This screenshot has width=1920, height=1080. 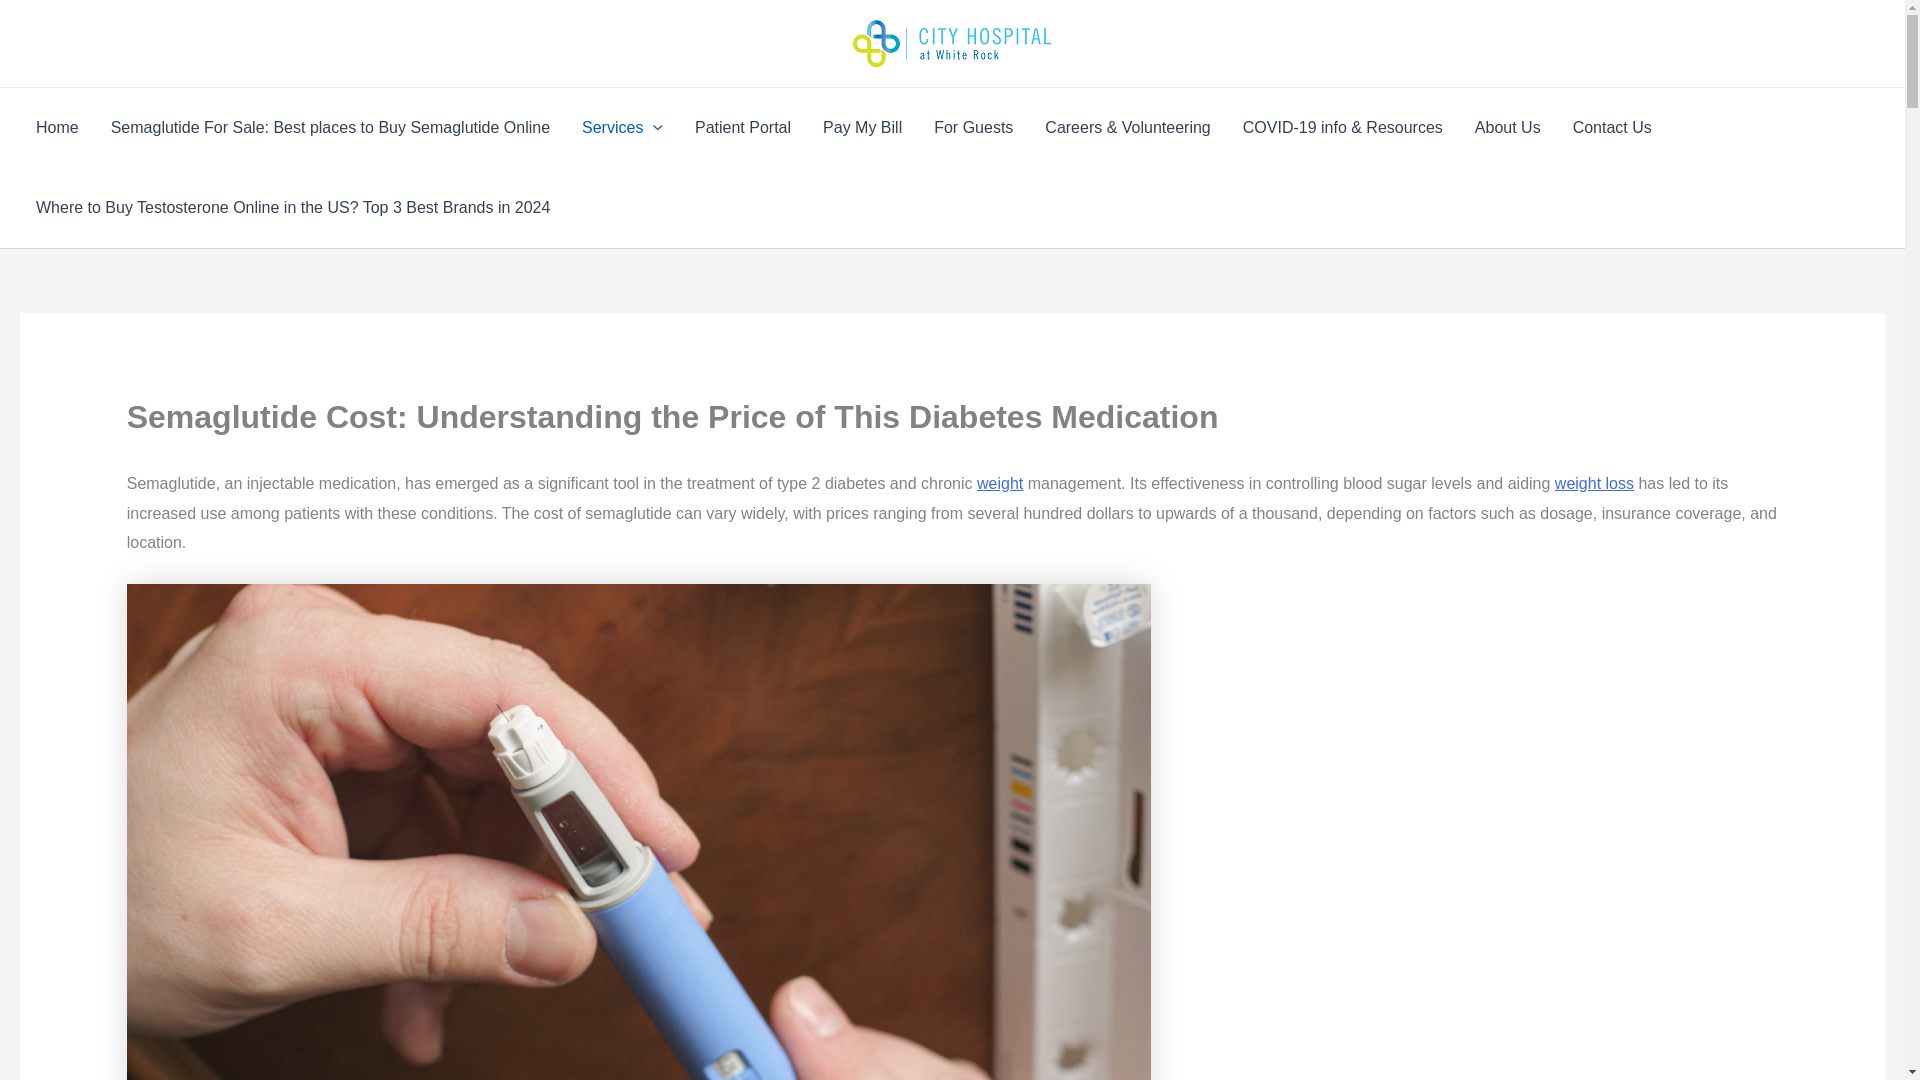 I want to click on For Guests, so click(x=973, y=128).